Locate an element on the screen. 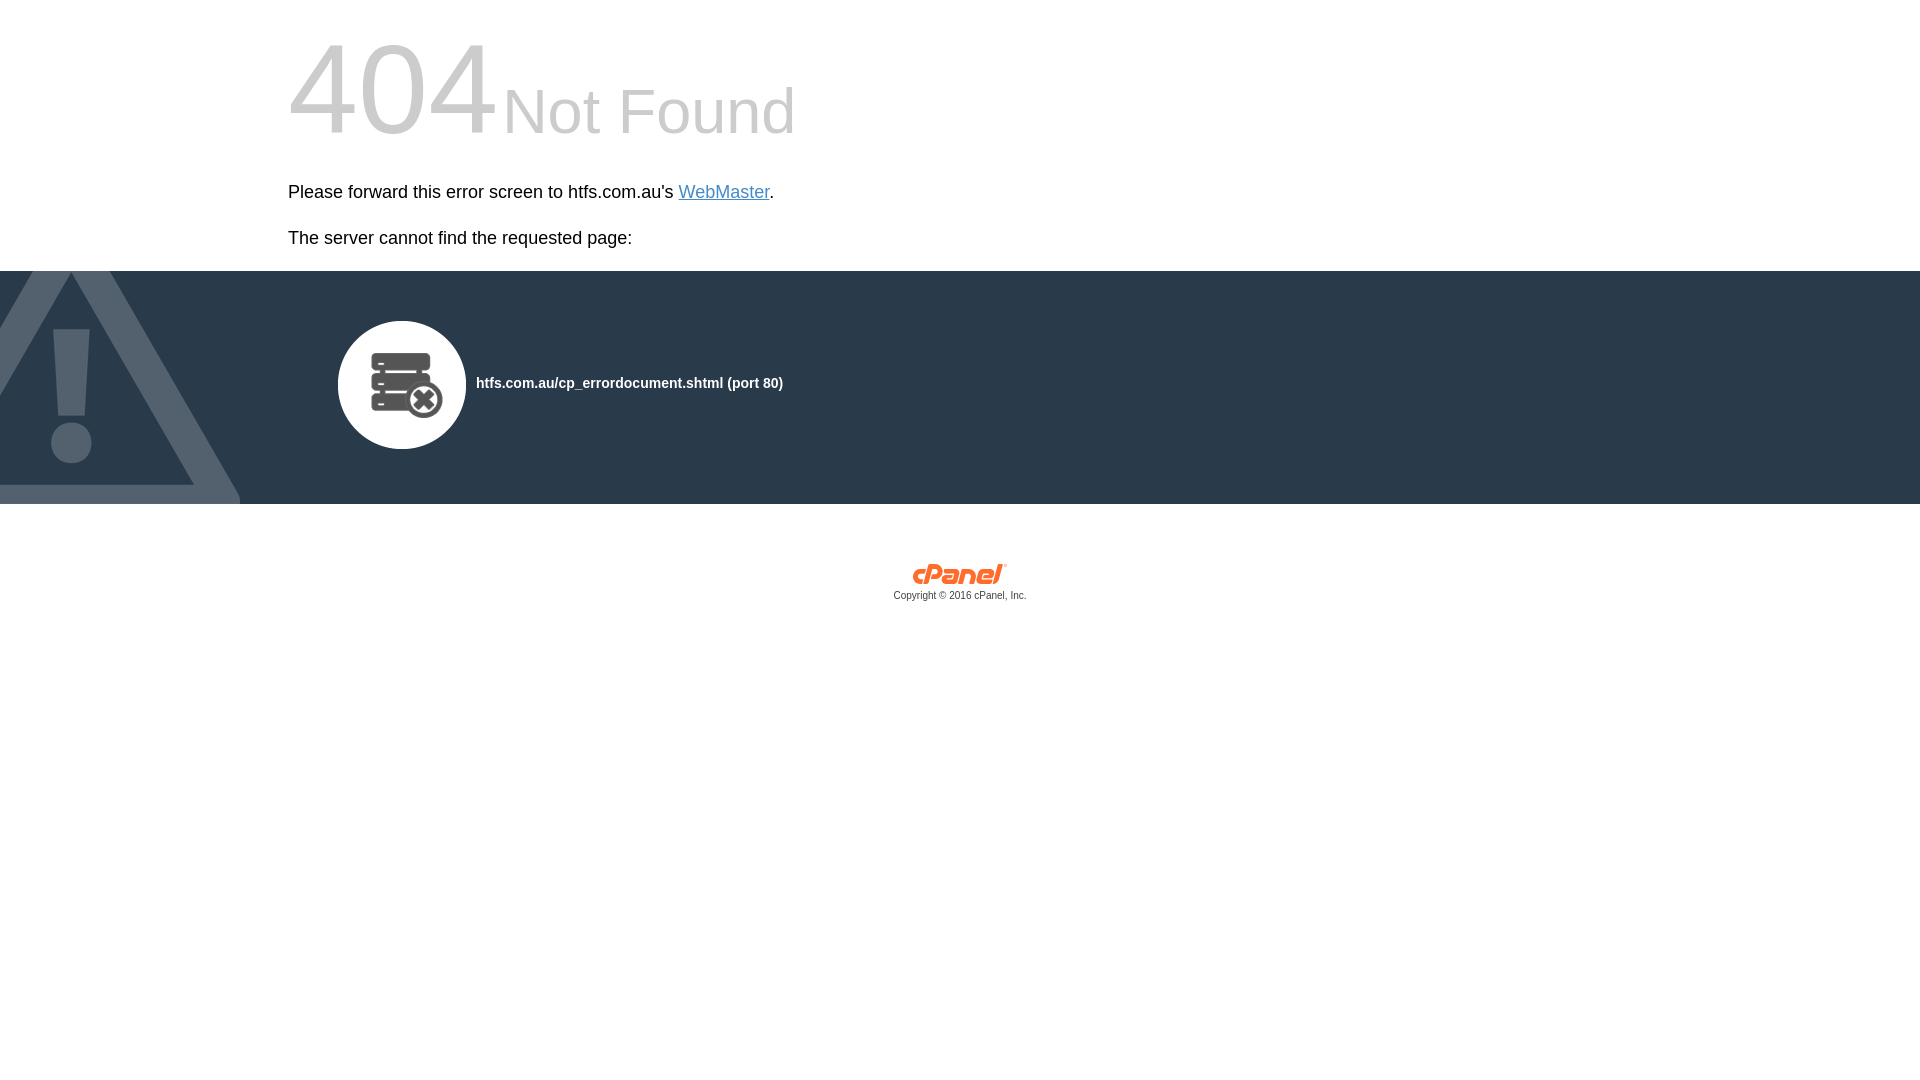 The image size is (1920, 1080). WebMaster is located at coordinates (724, 192).